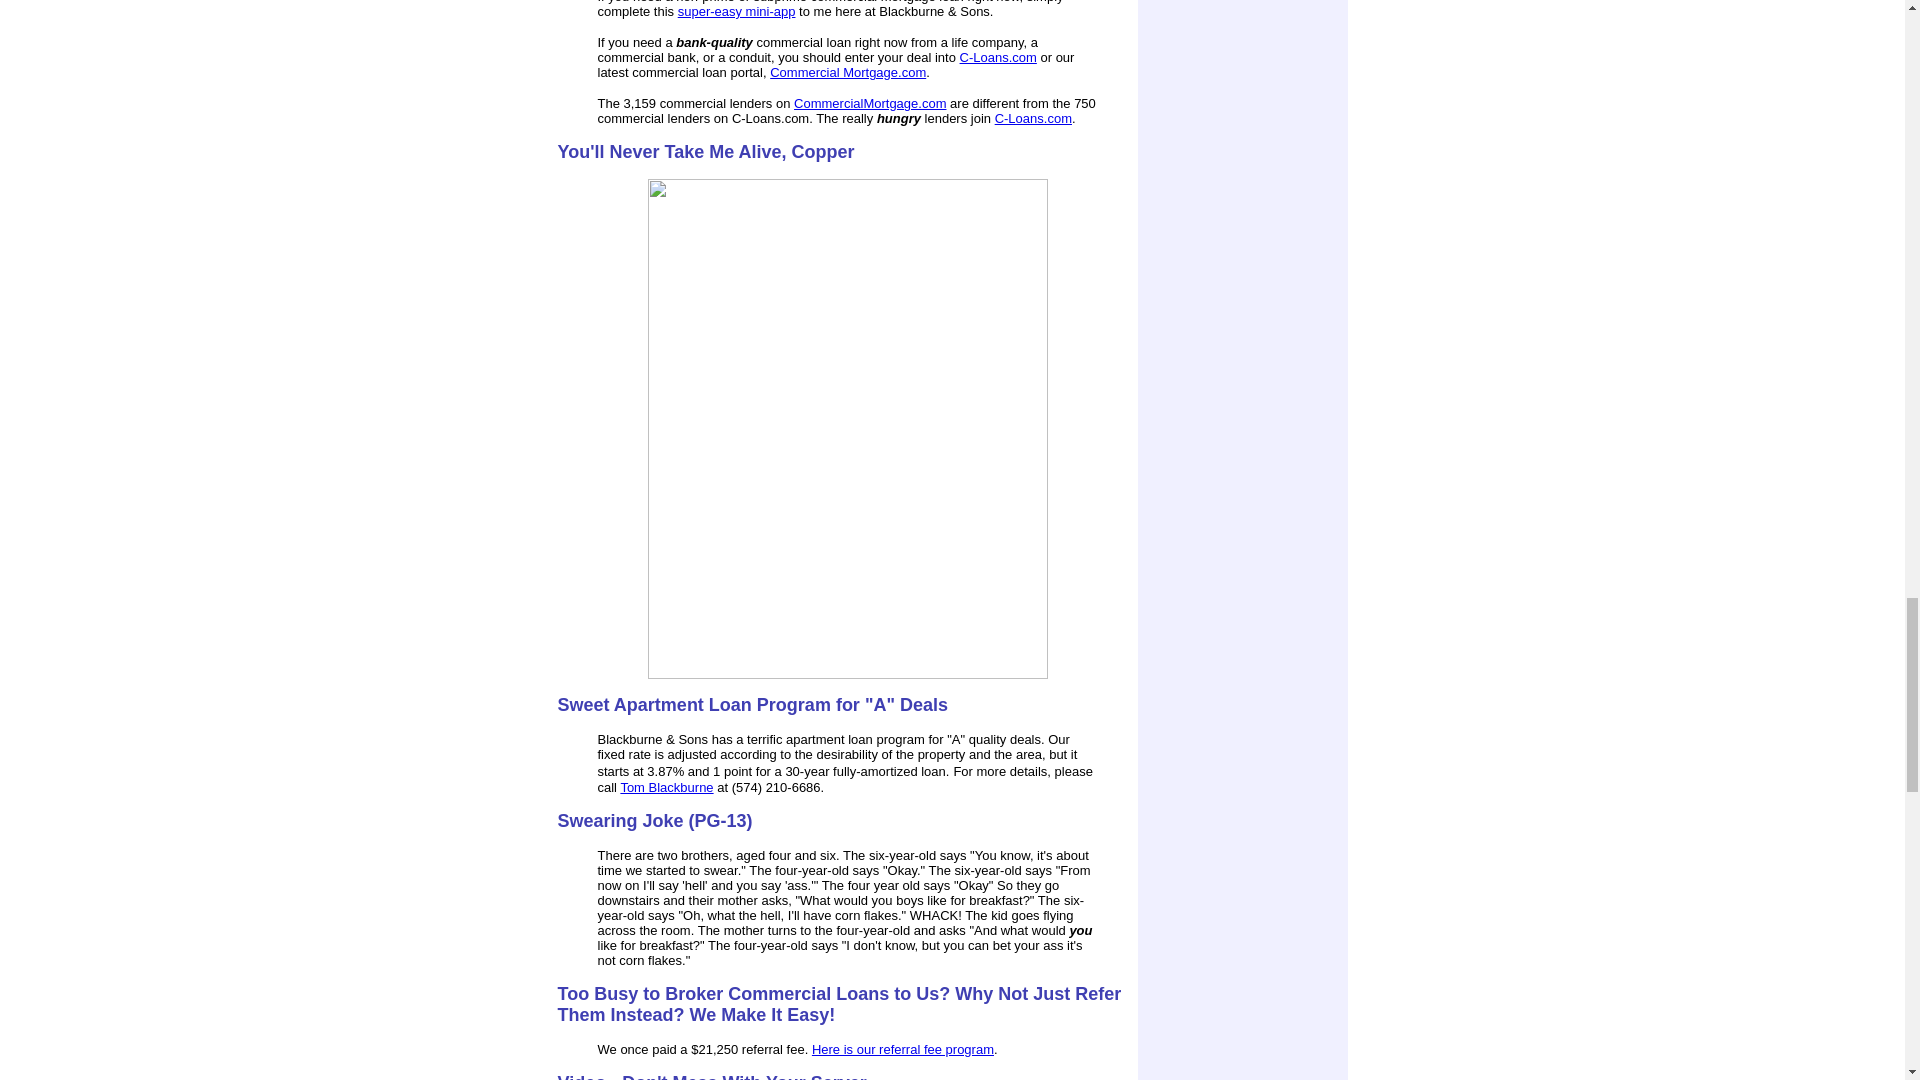  Describe the element at coordinates (666, 786) in the screenshot. I see `Tom Blackburne` at that location.